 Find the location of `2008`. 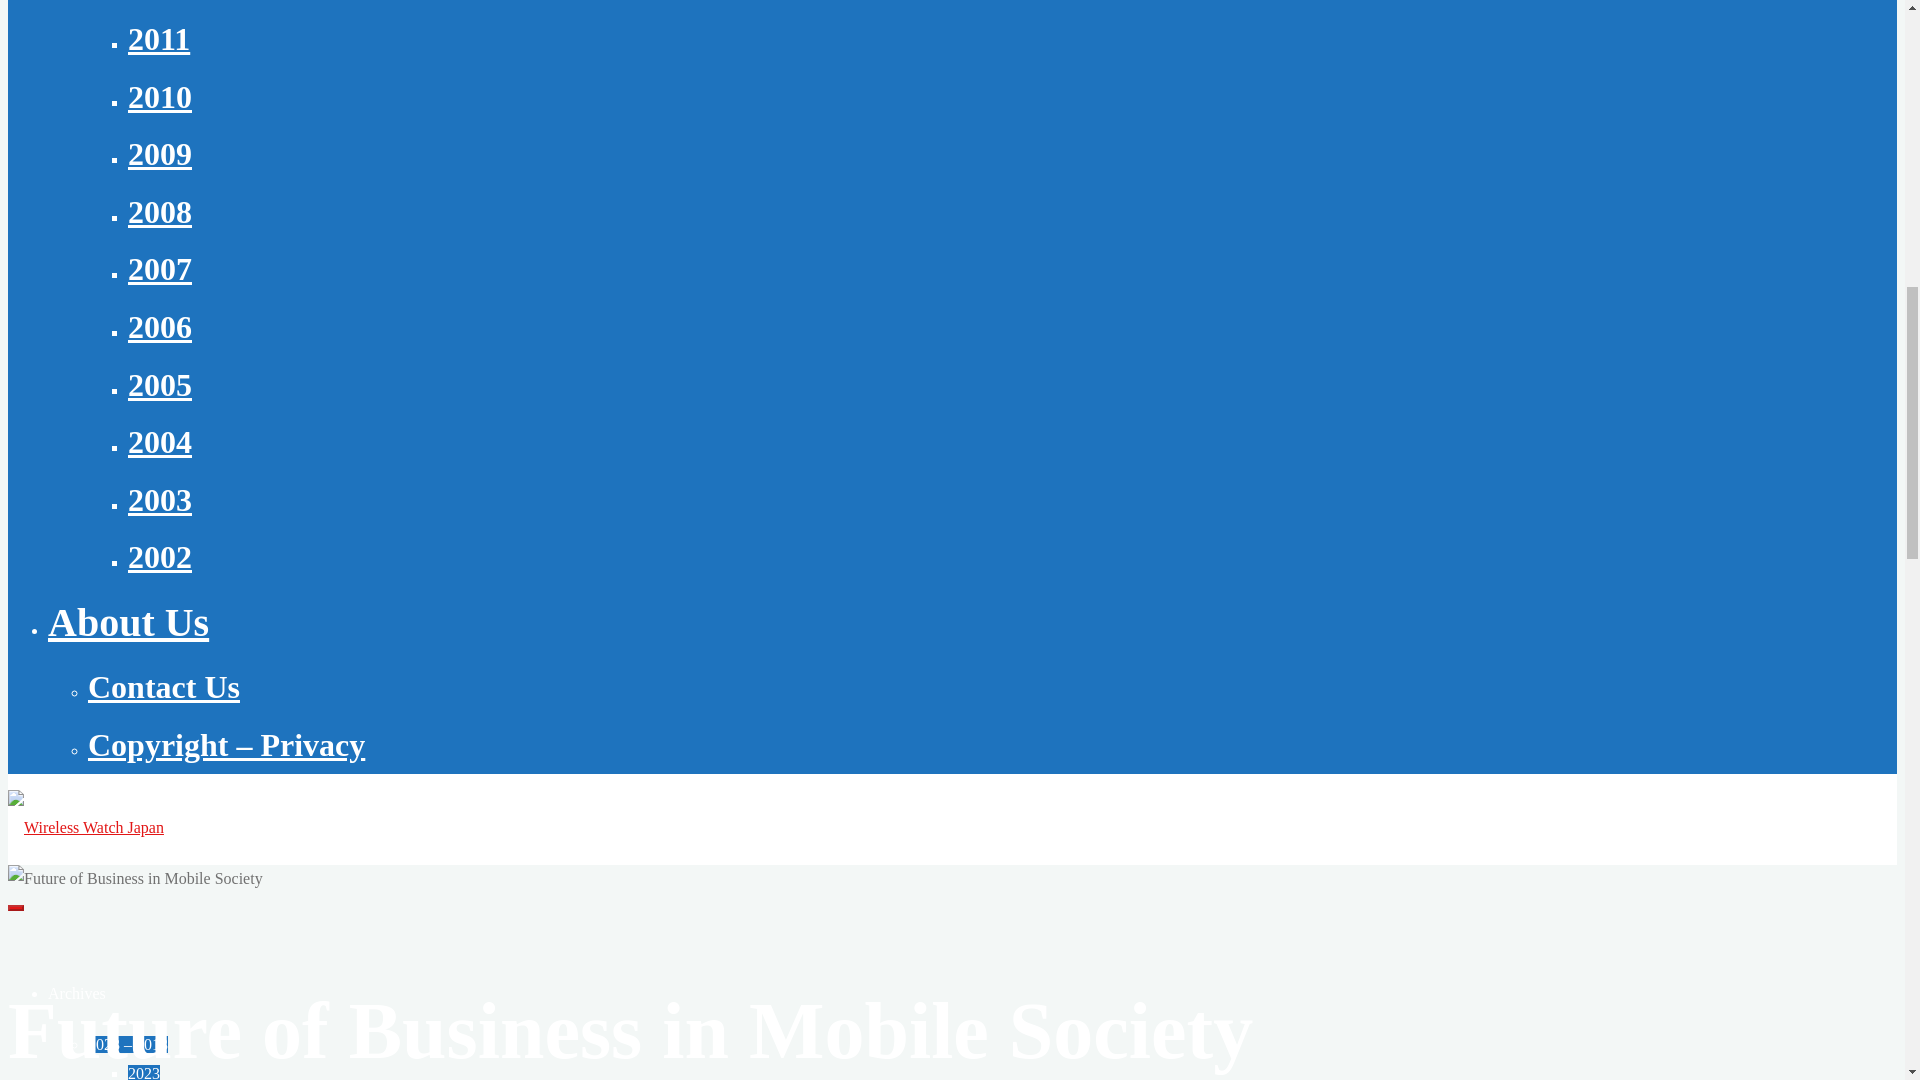

2008 is located at coordinates (160, 212).